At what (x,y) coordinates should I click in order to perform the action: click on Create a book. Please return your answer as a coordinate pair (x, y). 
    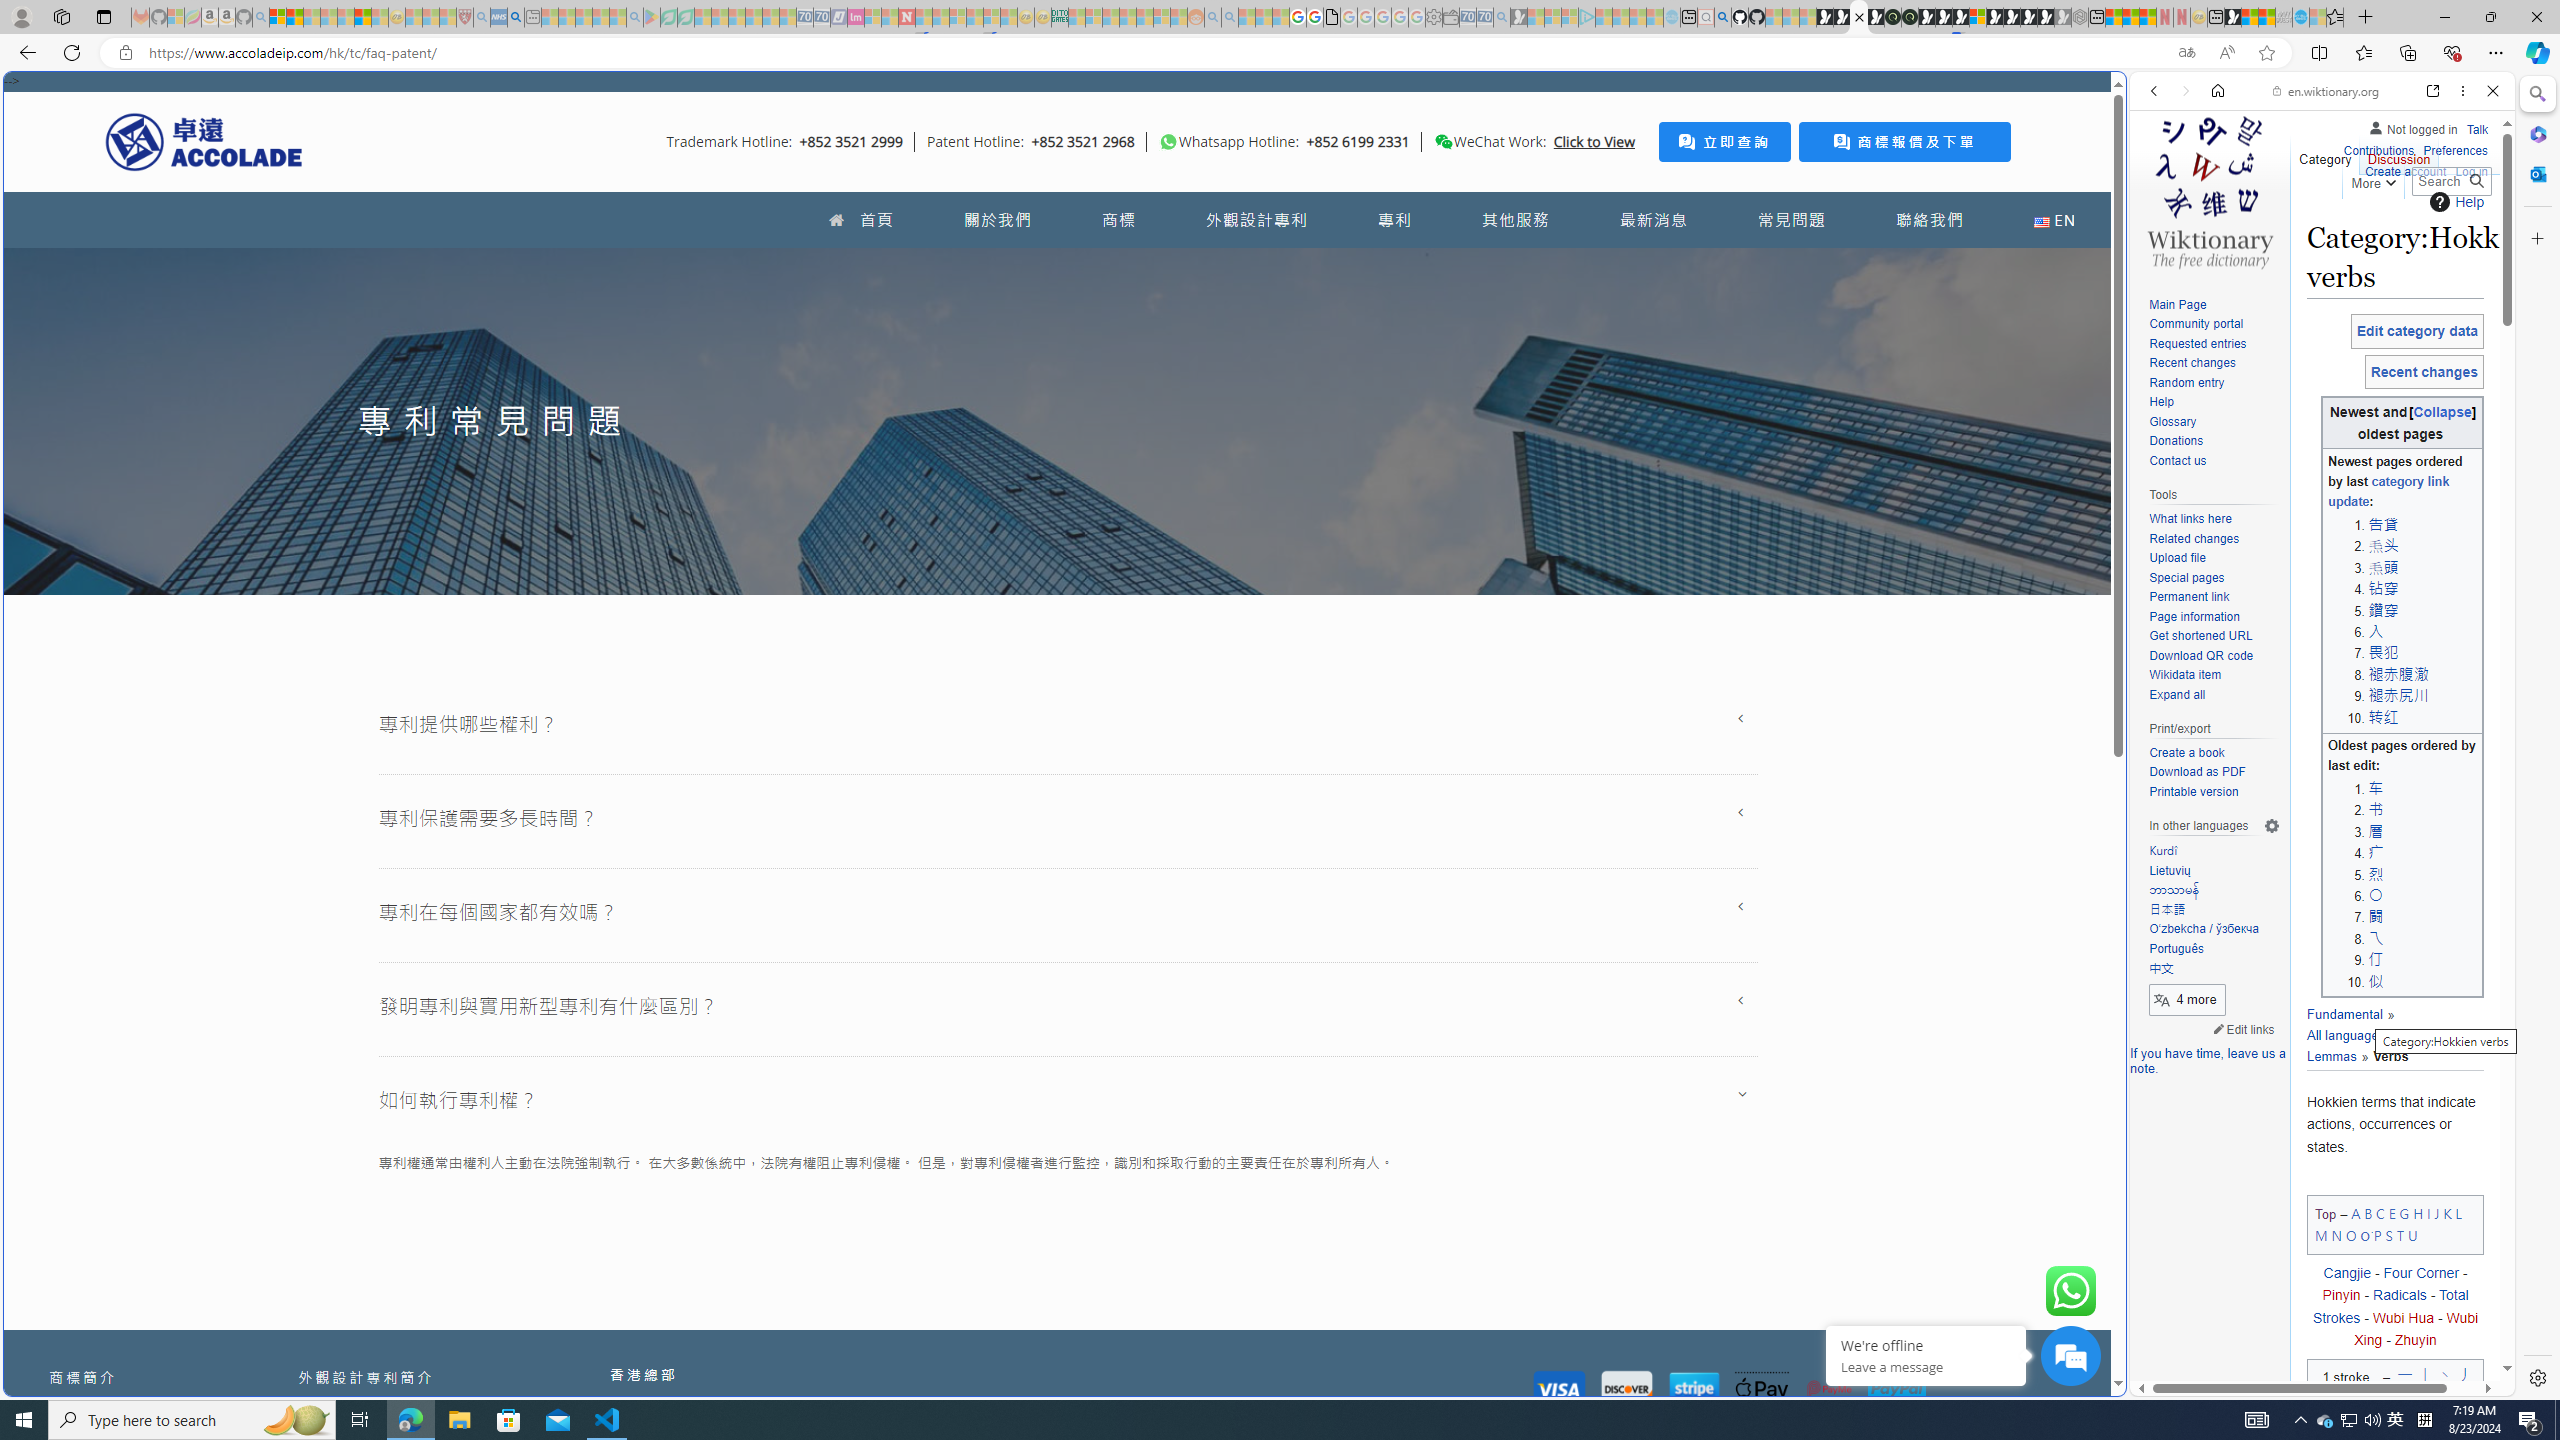
    Looking at the image, I should click on (2186, 752).